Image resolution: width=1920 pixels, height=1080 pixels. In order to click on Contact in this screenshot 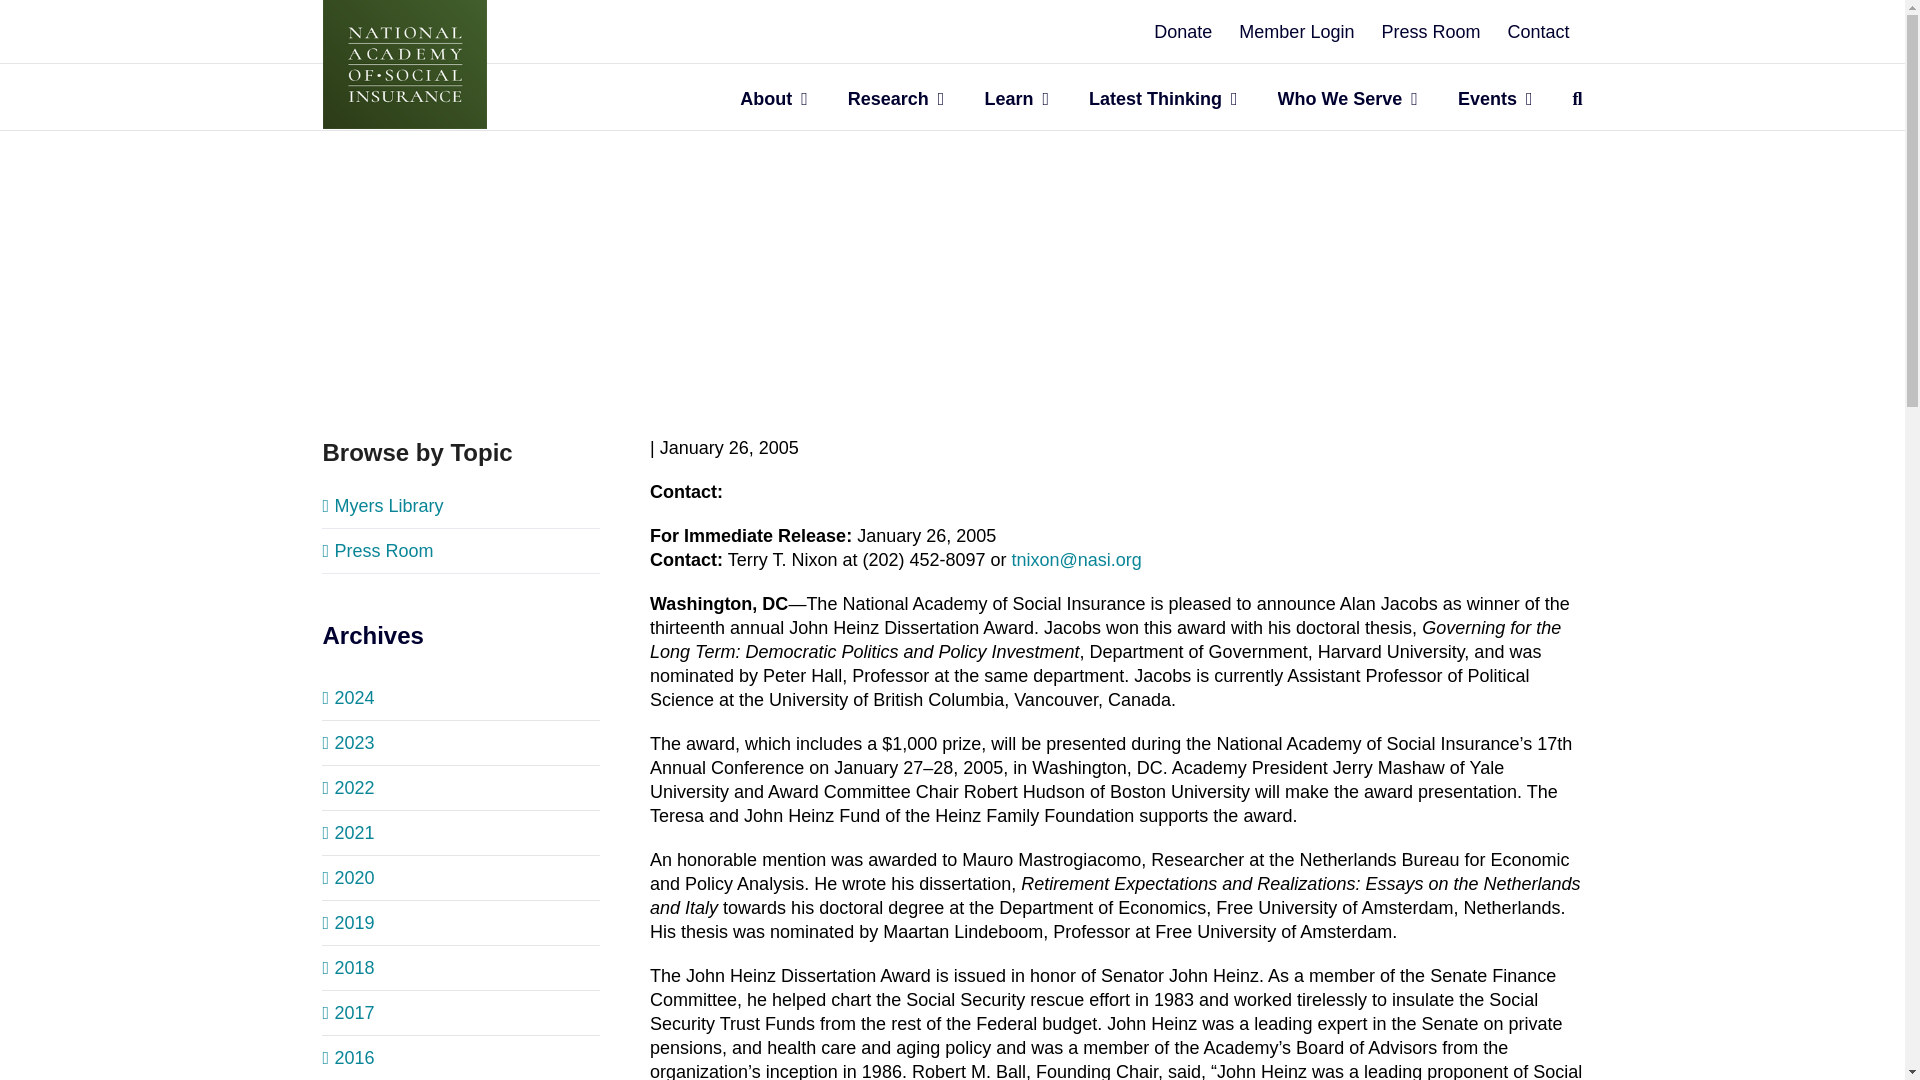, I will do `click(1538, 31)`.